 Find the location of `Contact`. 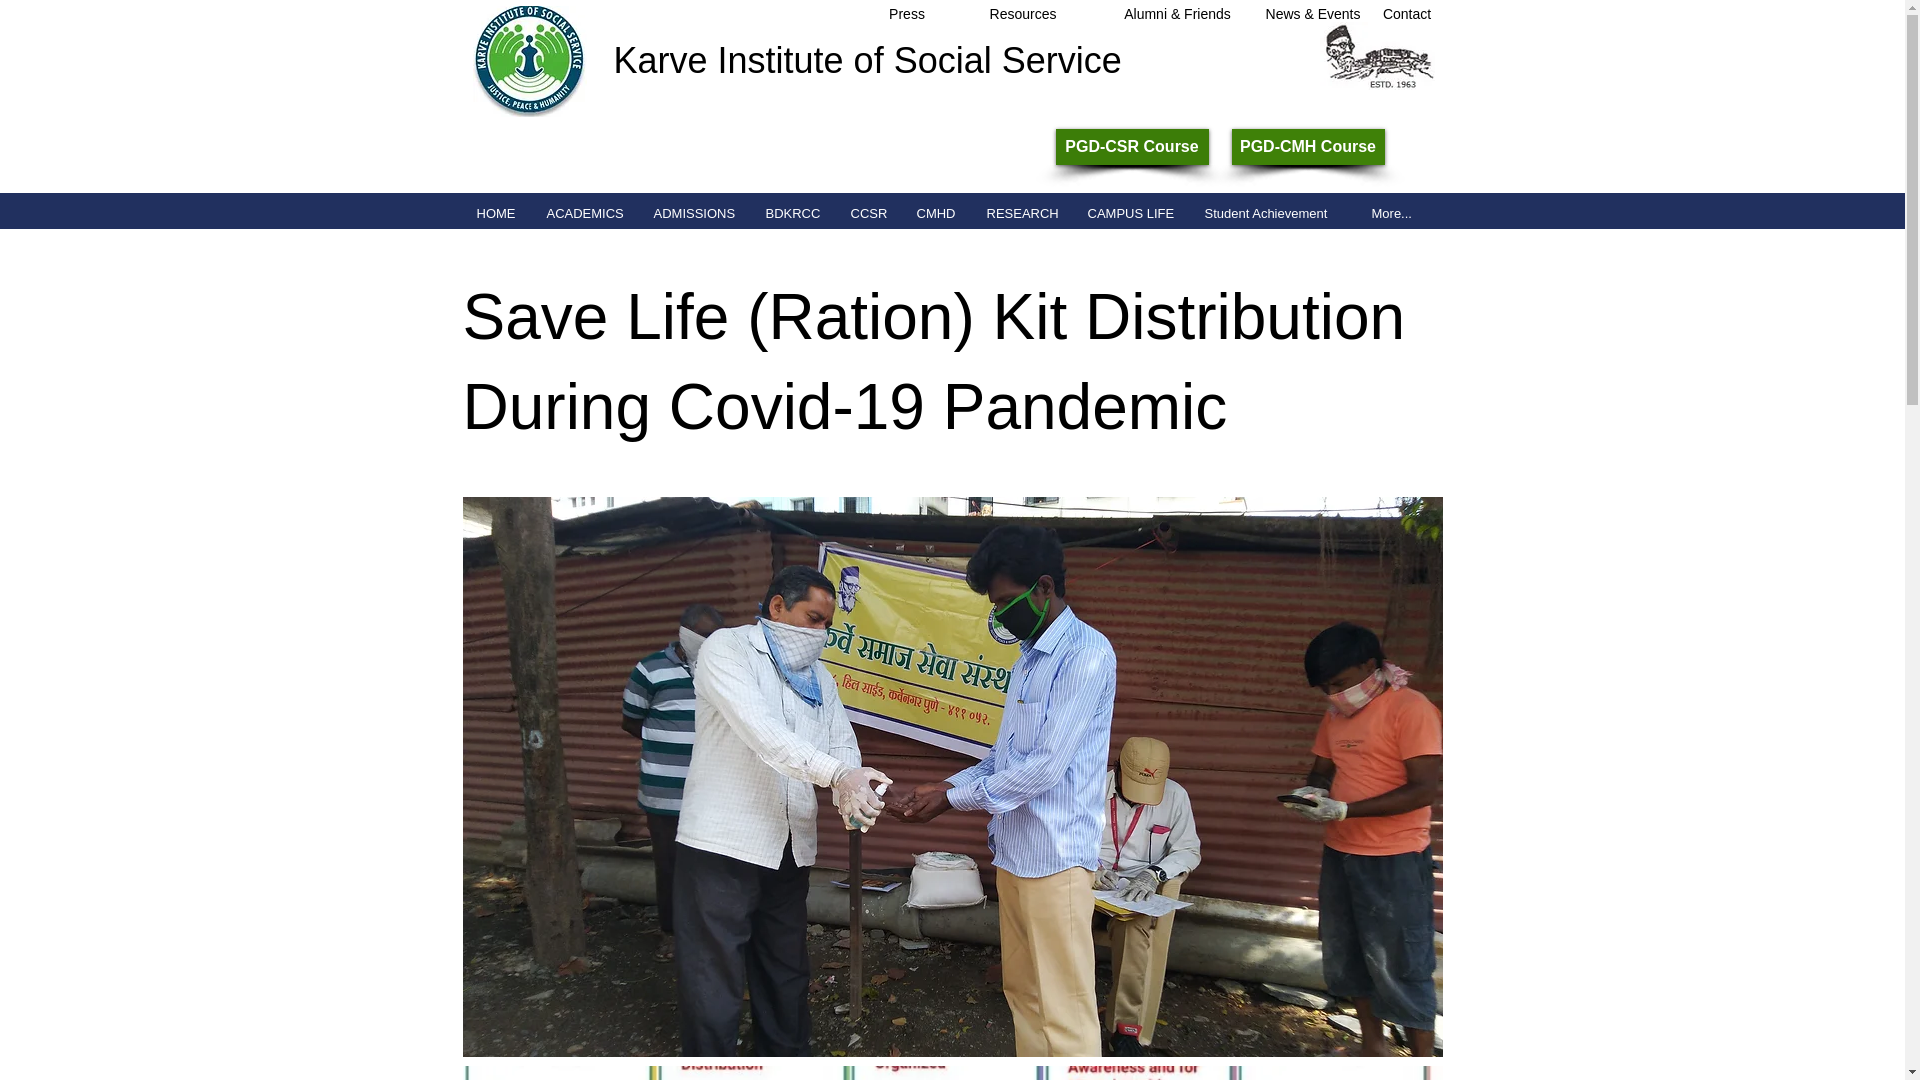

Contact is located at coordinates (1406, 14).